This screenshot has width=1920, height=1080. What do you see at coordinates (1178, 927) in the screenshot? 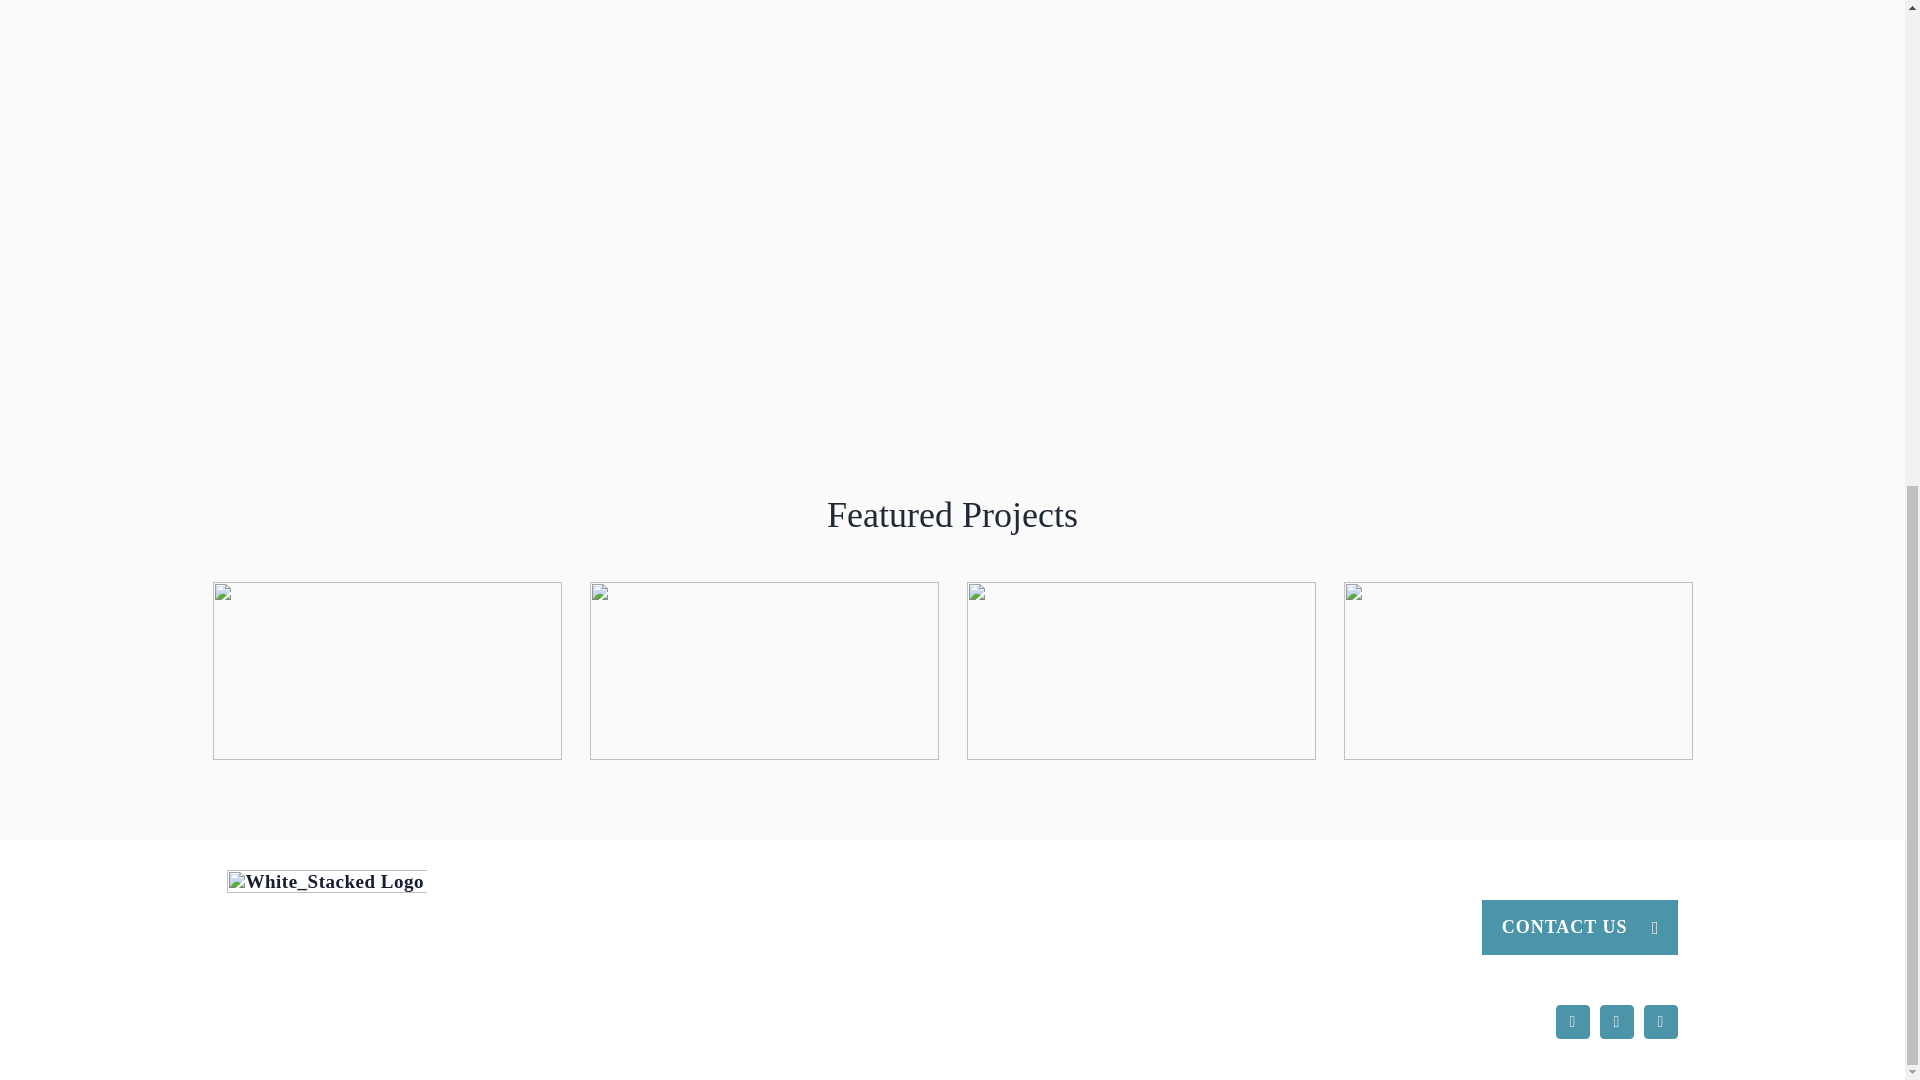
I see `SERVICES` at bounding box center [1178, 927].